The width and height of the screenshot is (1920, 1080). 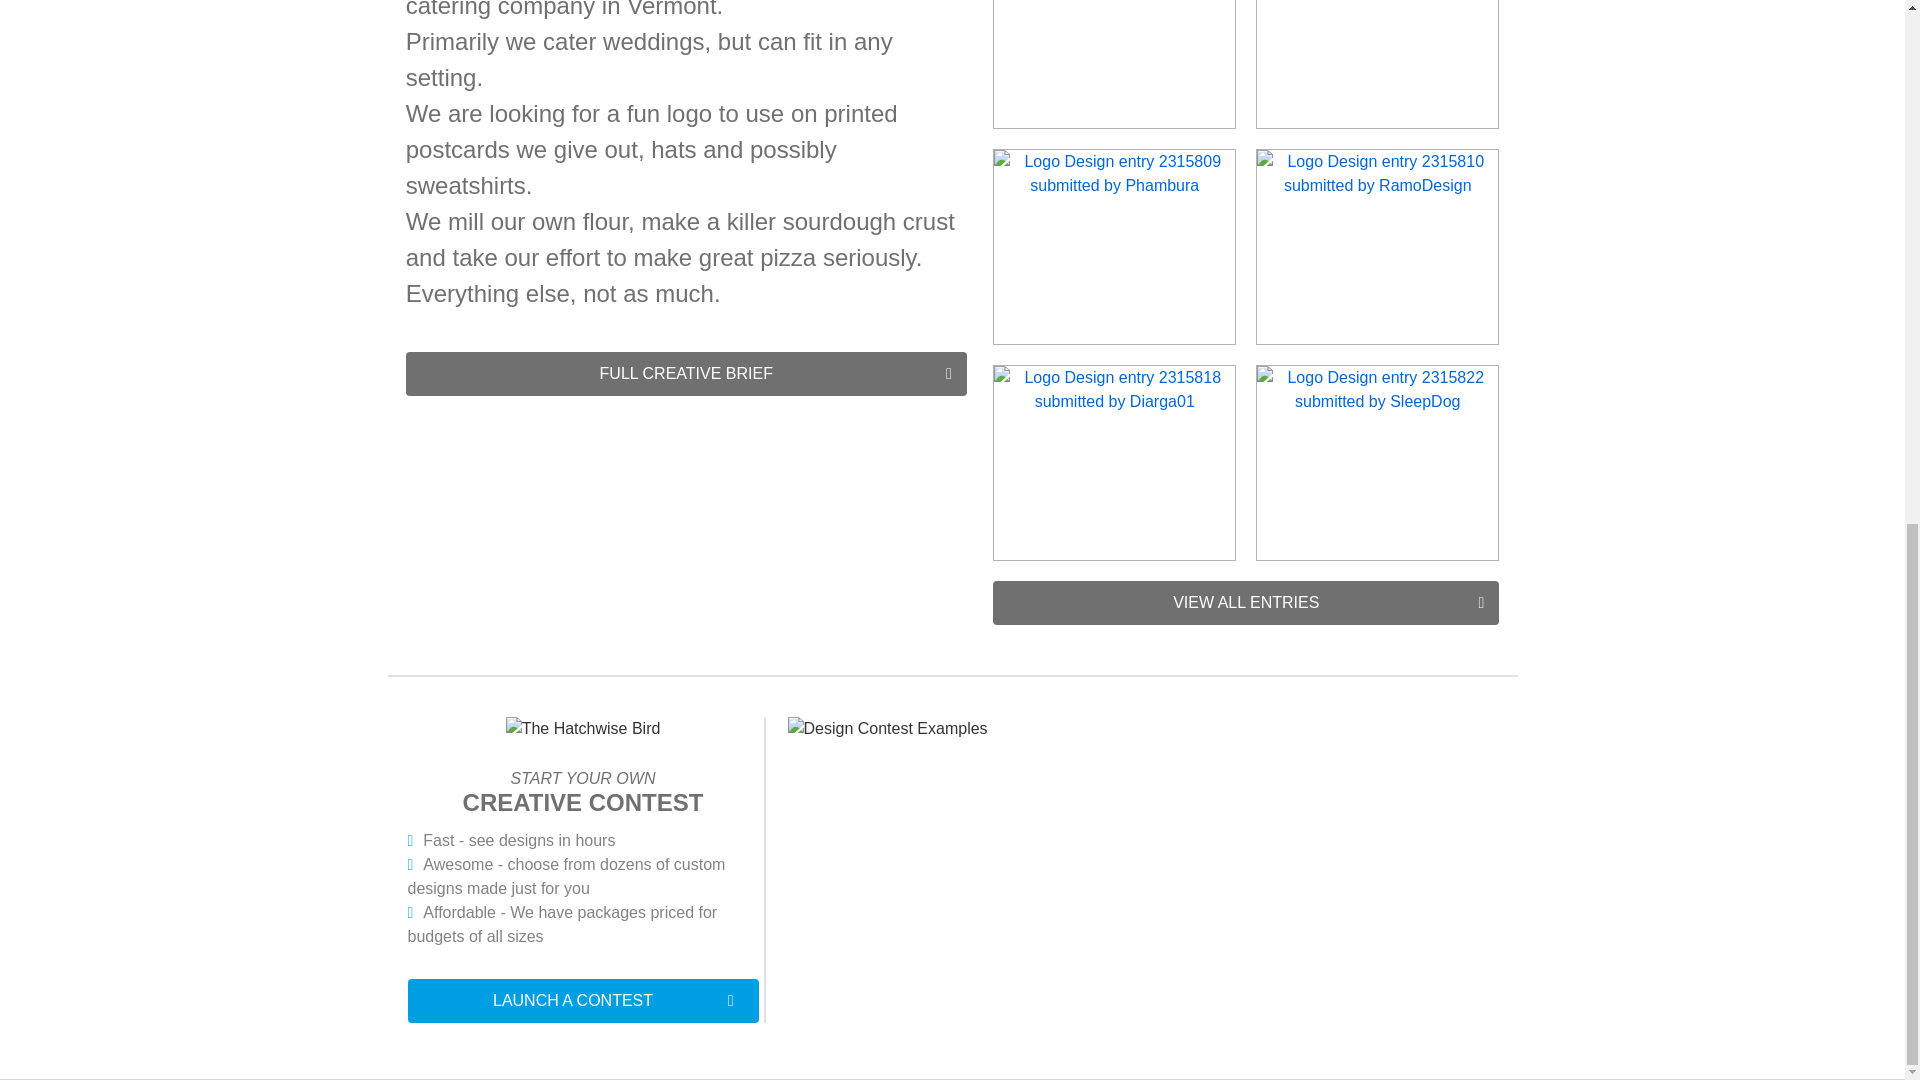 What do you see at coordinates (582, 1000) in the screenshot?
I see `LAUNCH A CONTEST` at bounding box center [582, 1000].